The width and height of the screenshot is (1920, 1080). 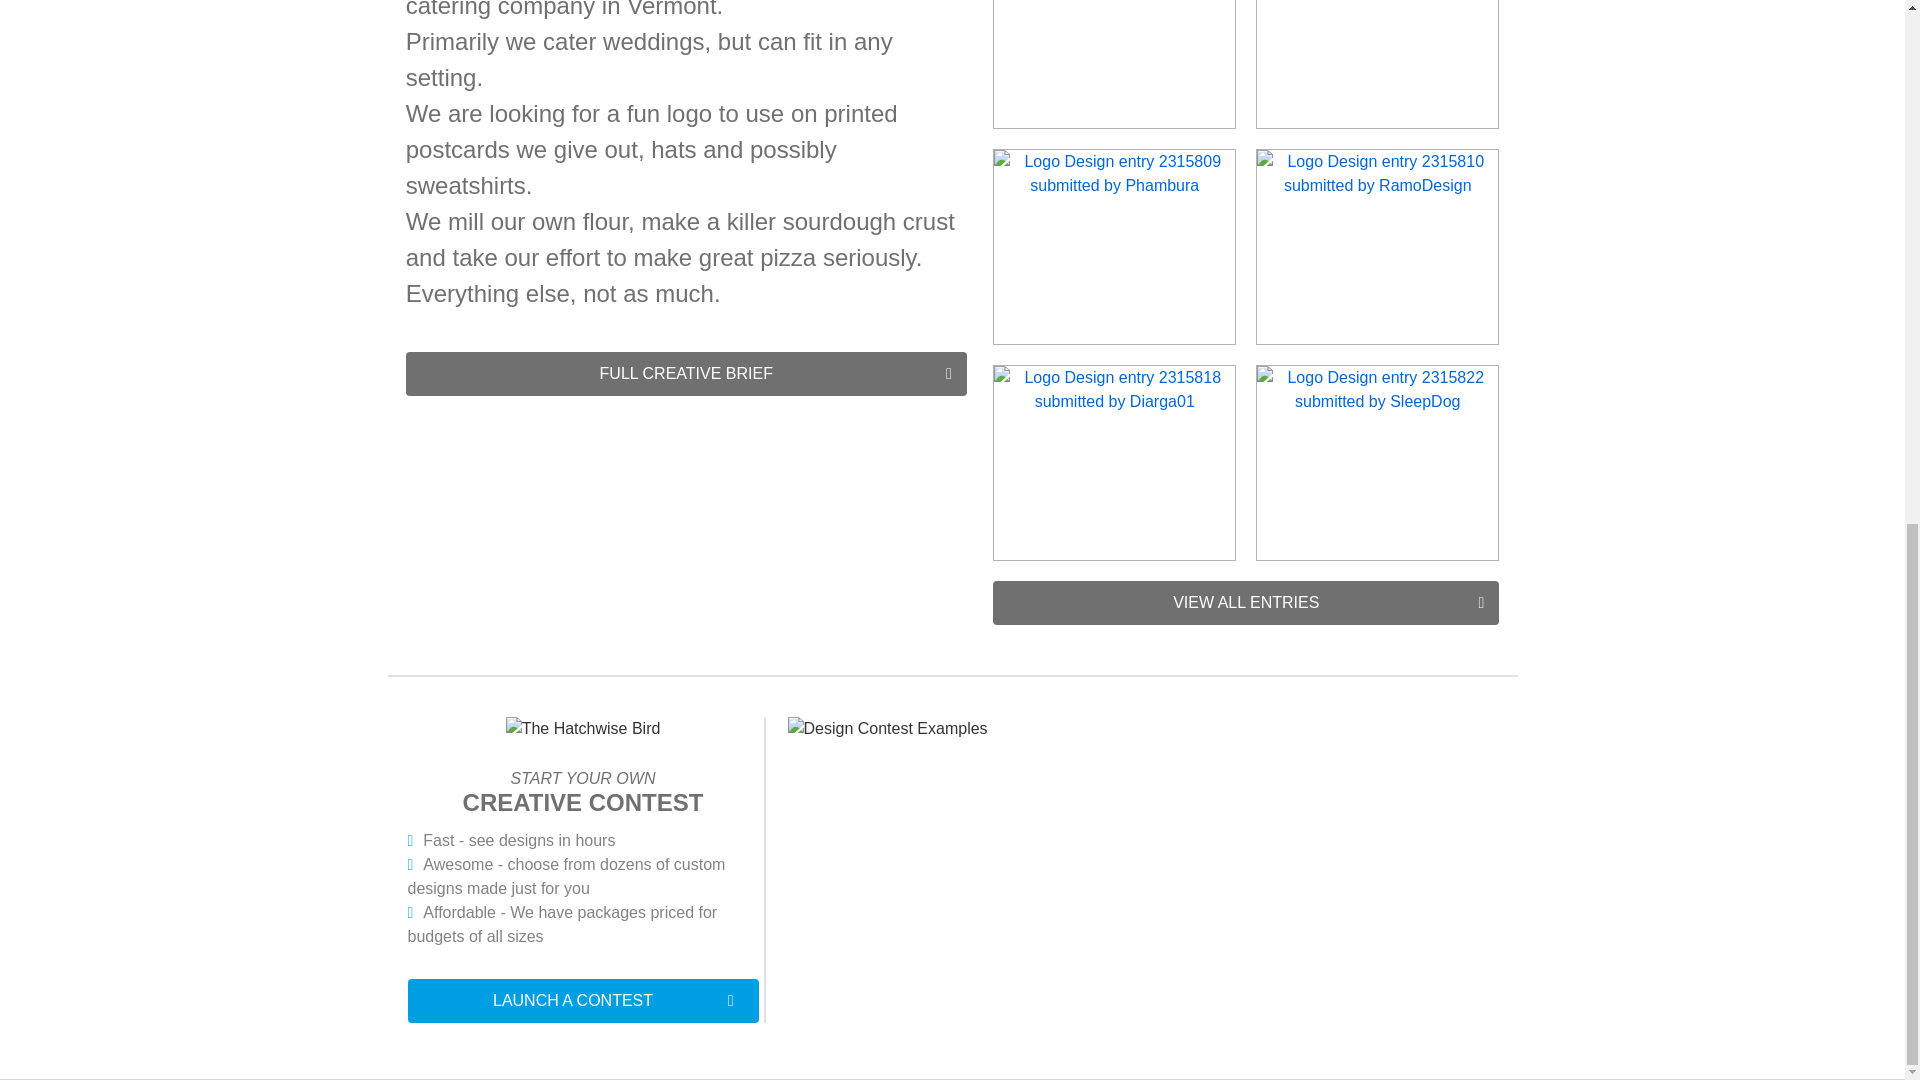 What do you see at coordinates (582, 1000) in the screenshot?
I see `LAUNCH A CONTEST` at bounding box center [582, 1000].